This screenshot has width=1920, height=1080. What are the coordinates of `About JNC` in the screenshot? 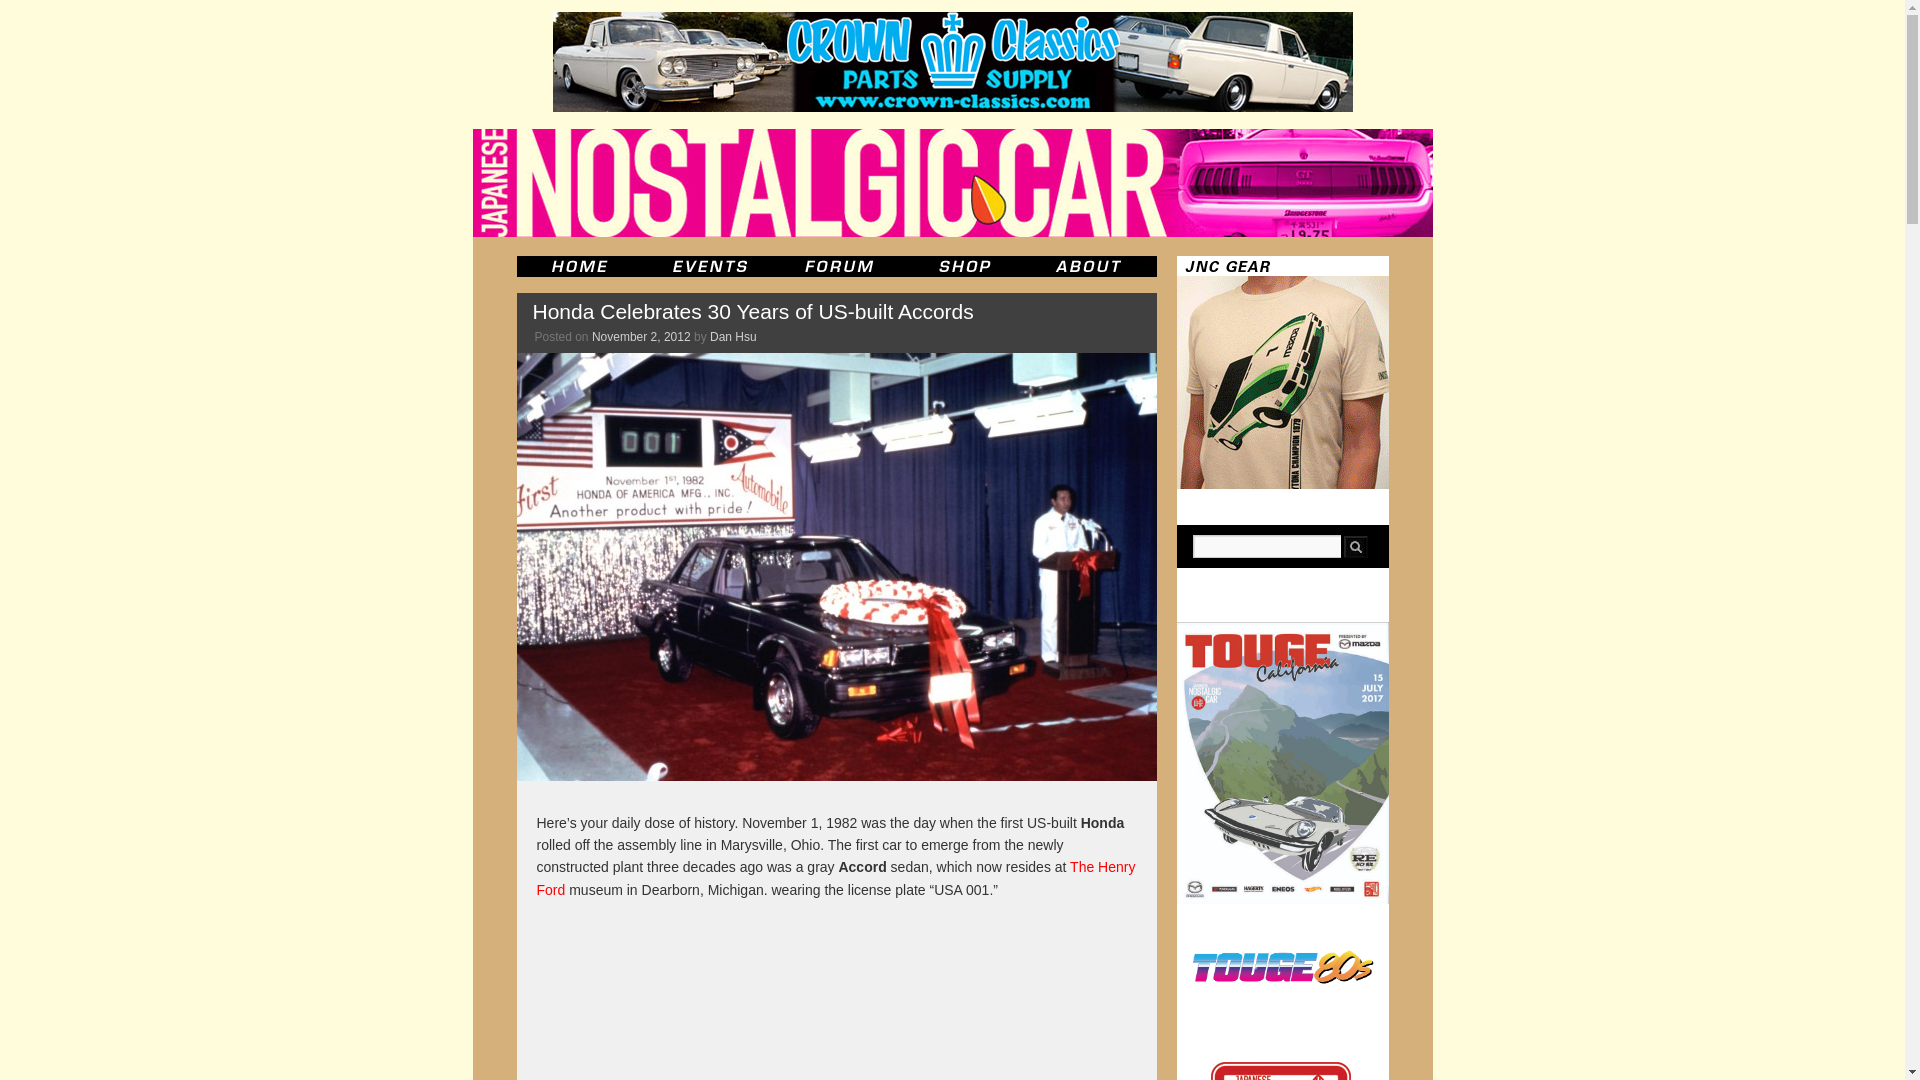 It's located at (1090, 266).